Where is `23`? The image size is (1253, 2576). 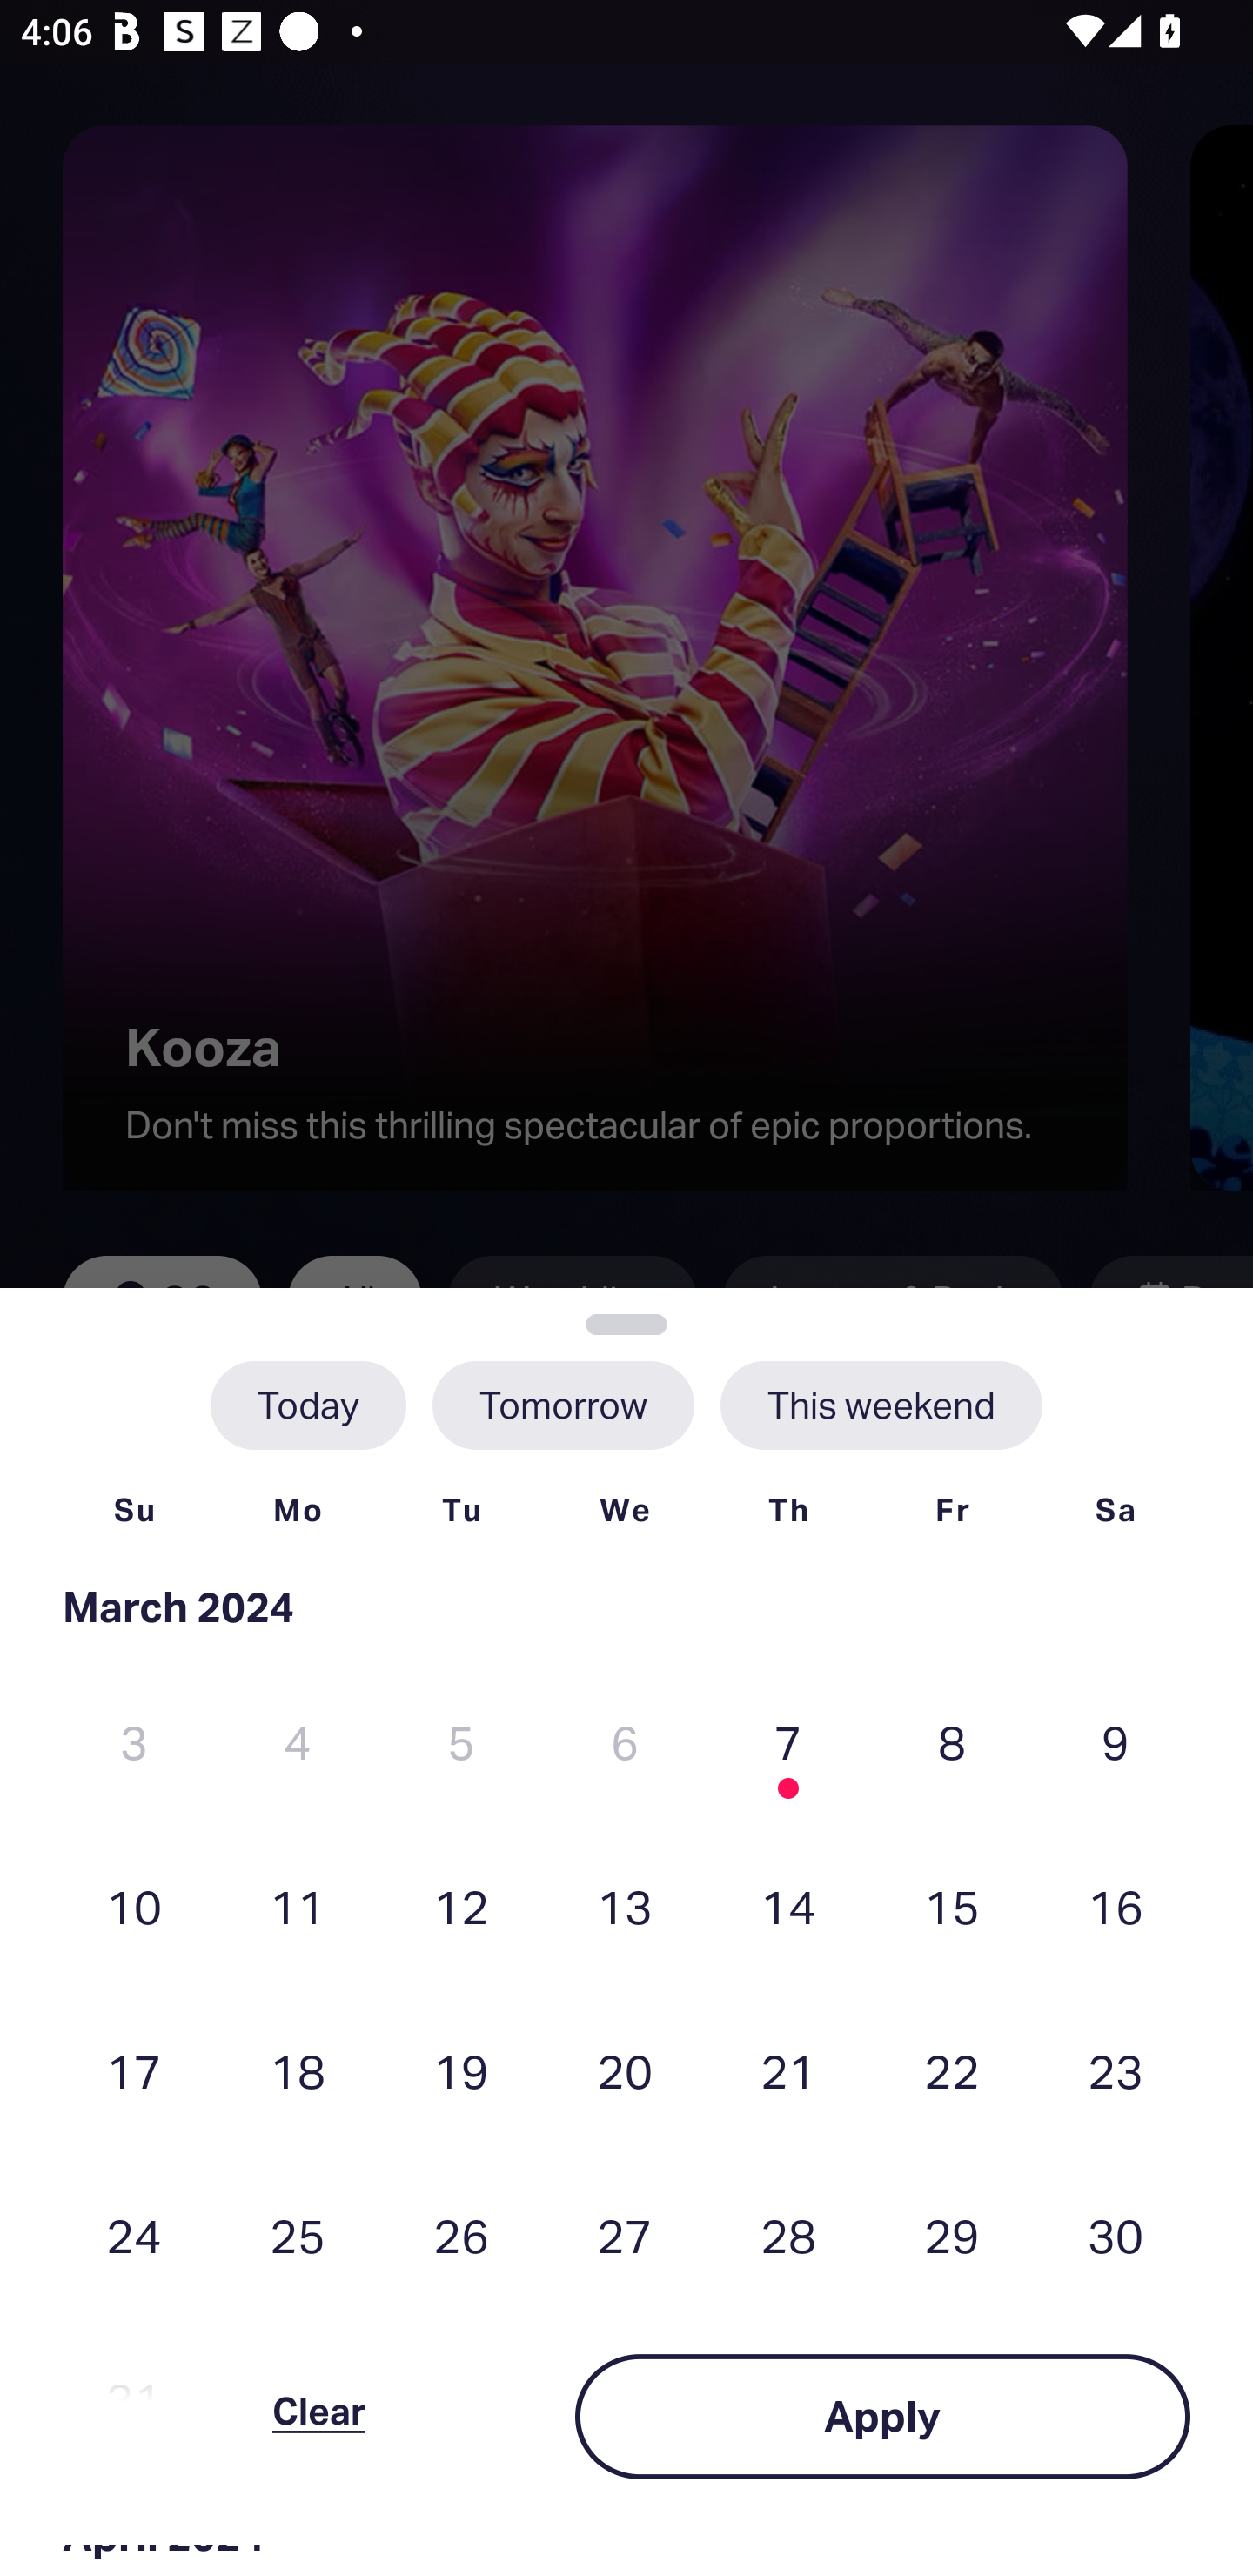 23 is located at coordinates (1115, 2070).